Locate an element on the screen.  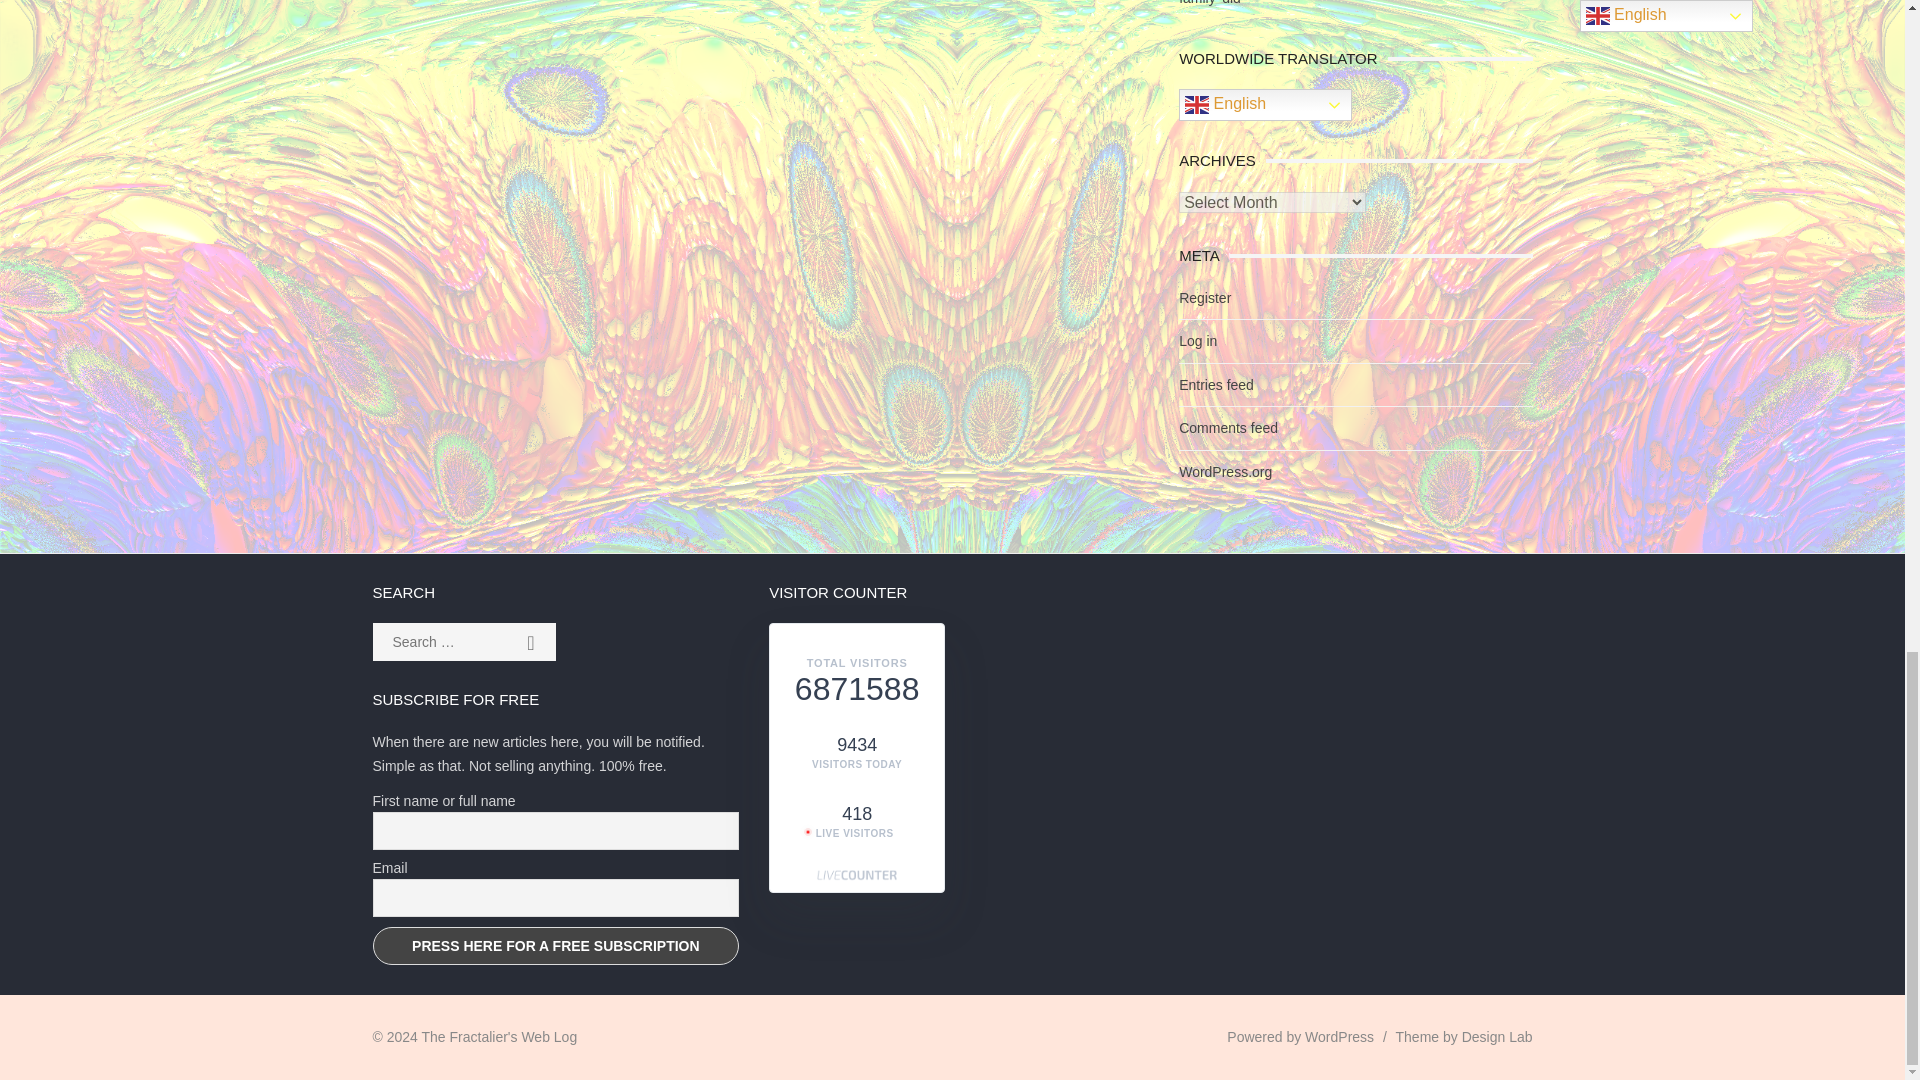
Press Here For A Free Subscription is located at coordinates (556, 946).